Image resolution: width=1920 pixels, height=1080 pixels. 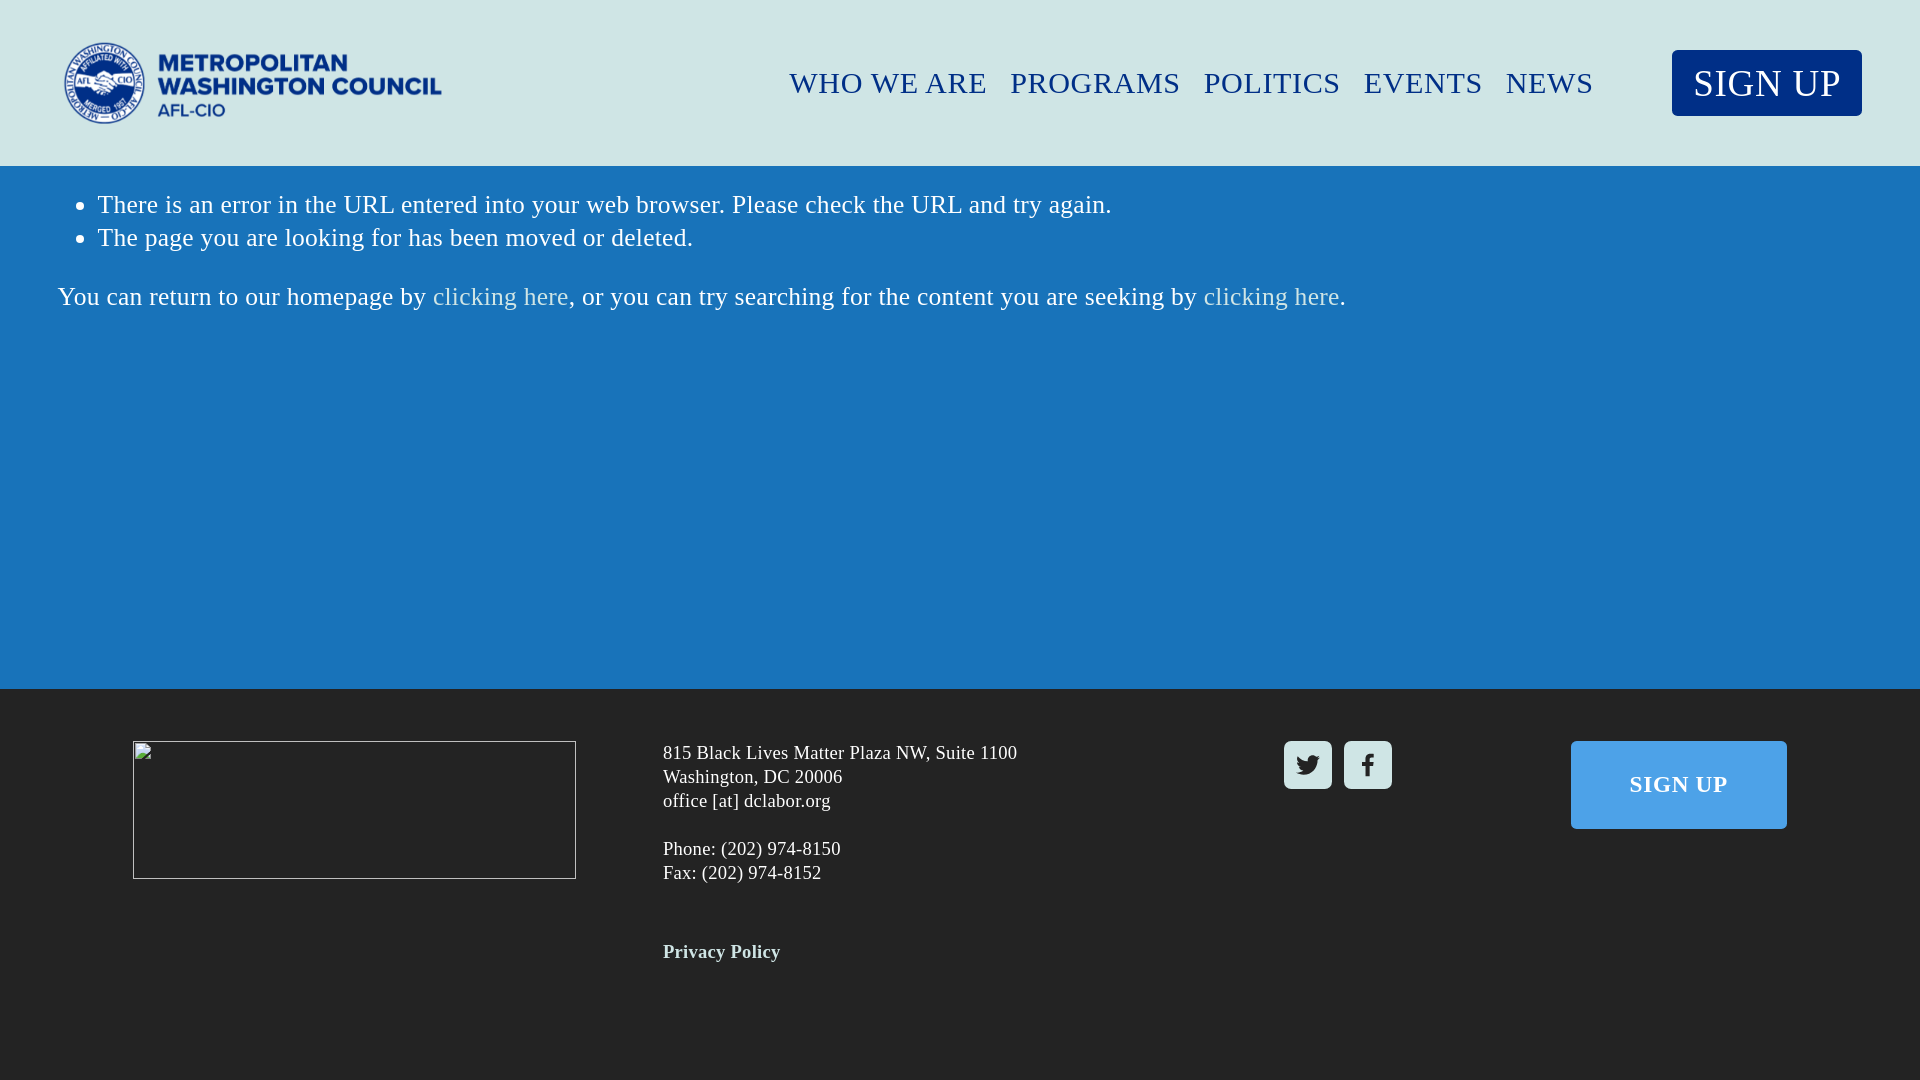 What do you see at coordinates (1094, 82) in the screenshot?
I see `PROGRAMS` at bounding box center [1094, 82].